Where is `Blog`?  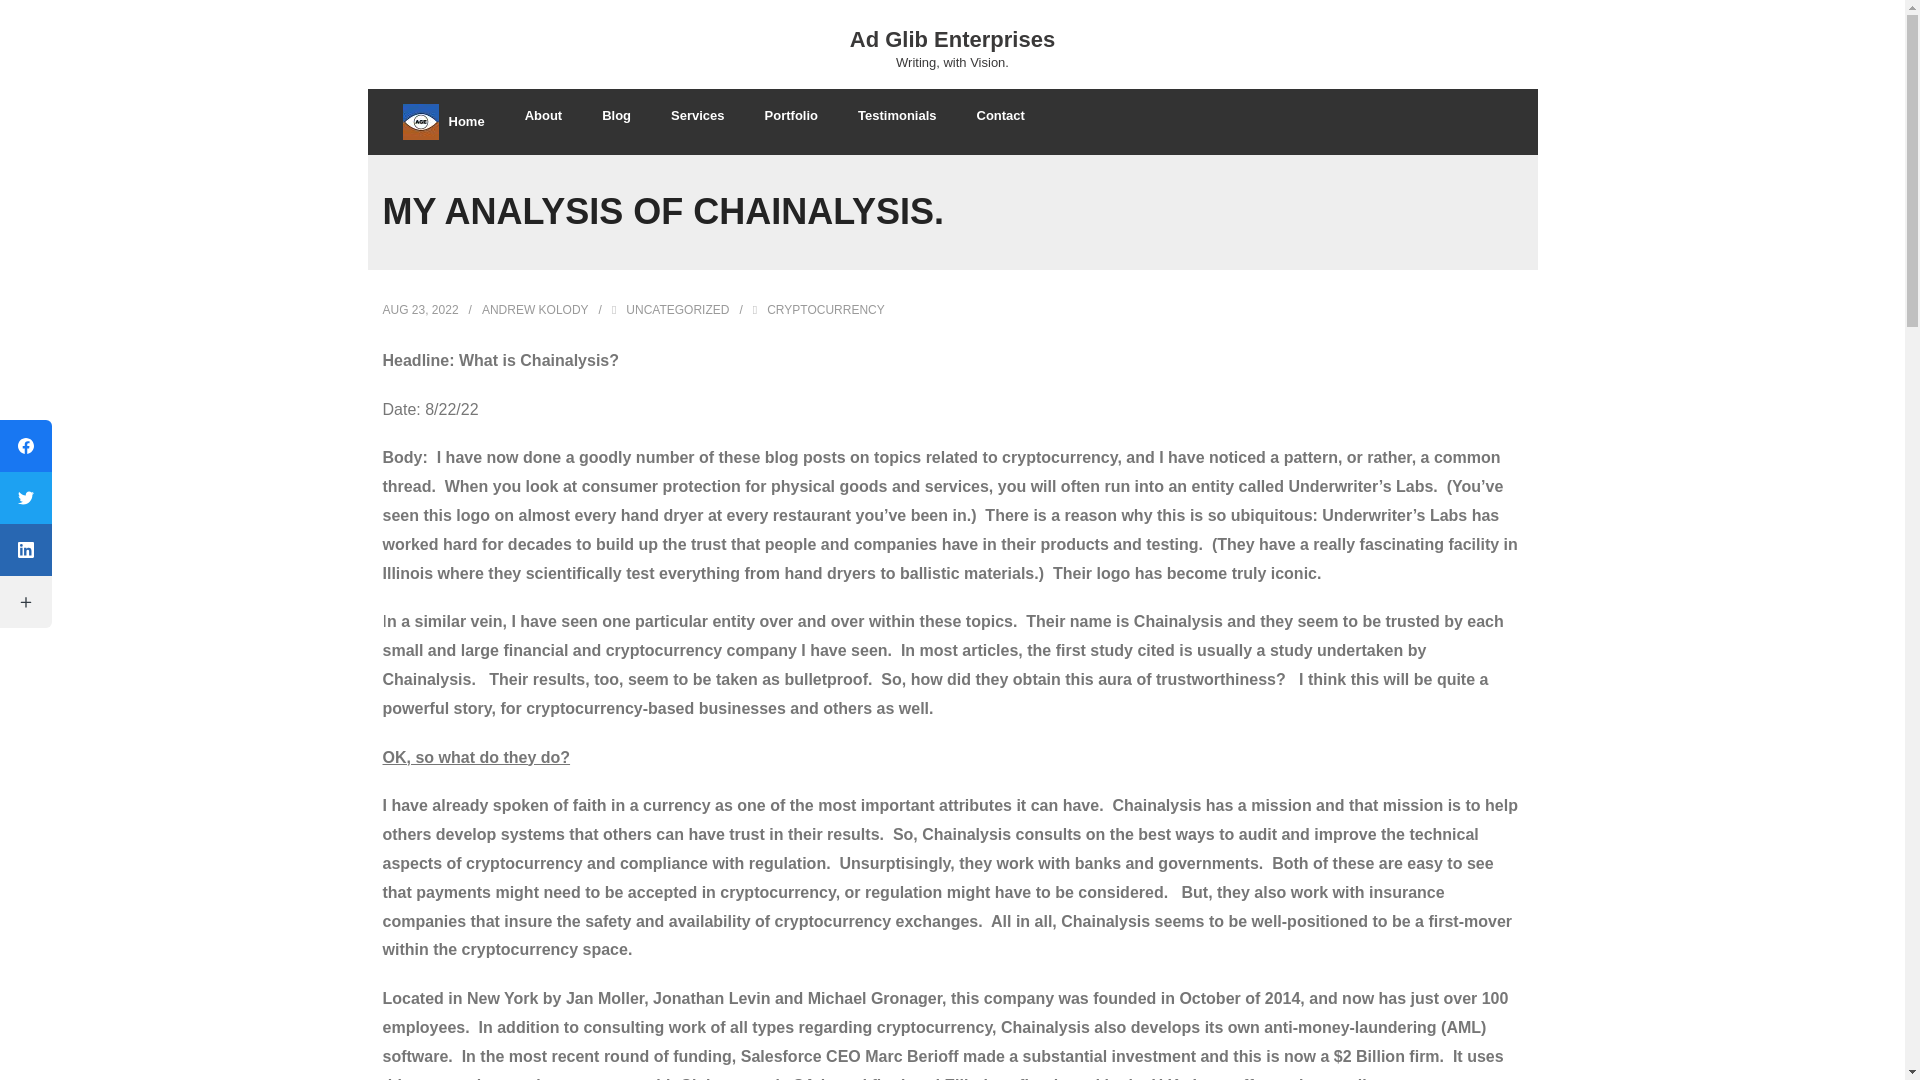
Blog is located at coordinates (616, 114).